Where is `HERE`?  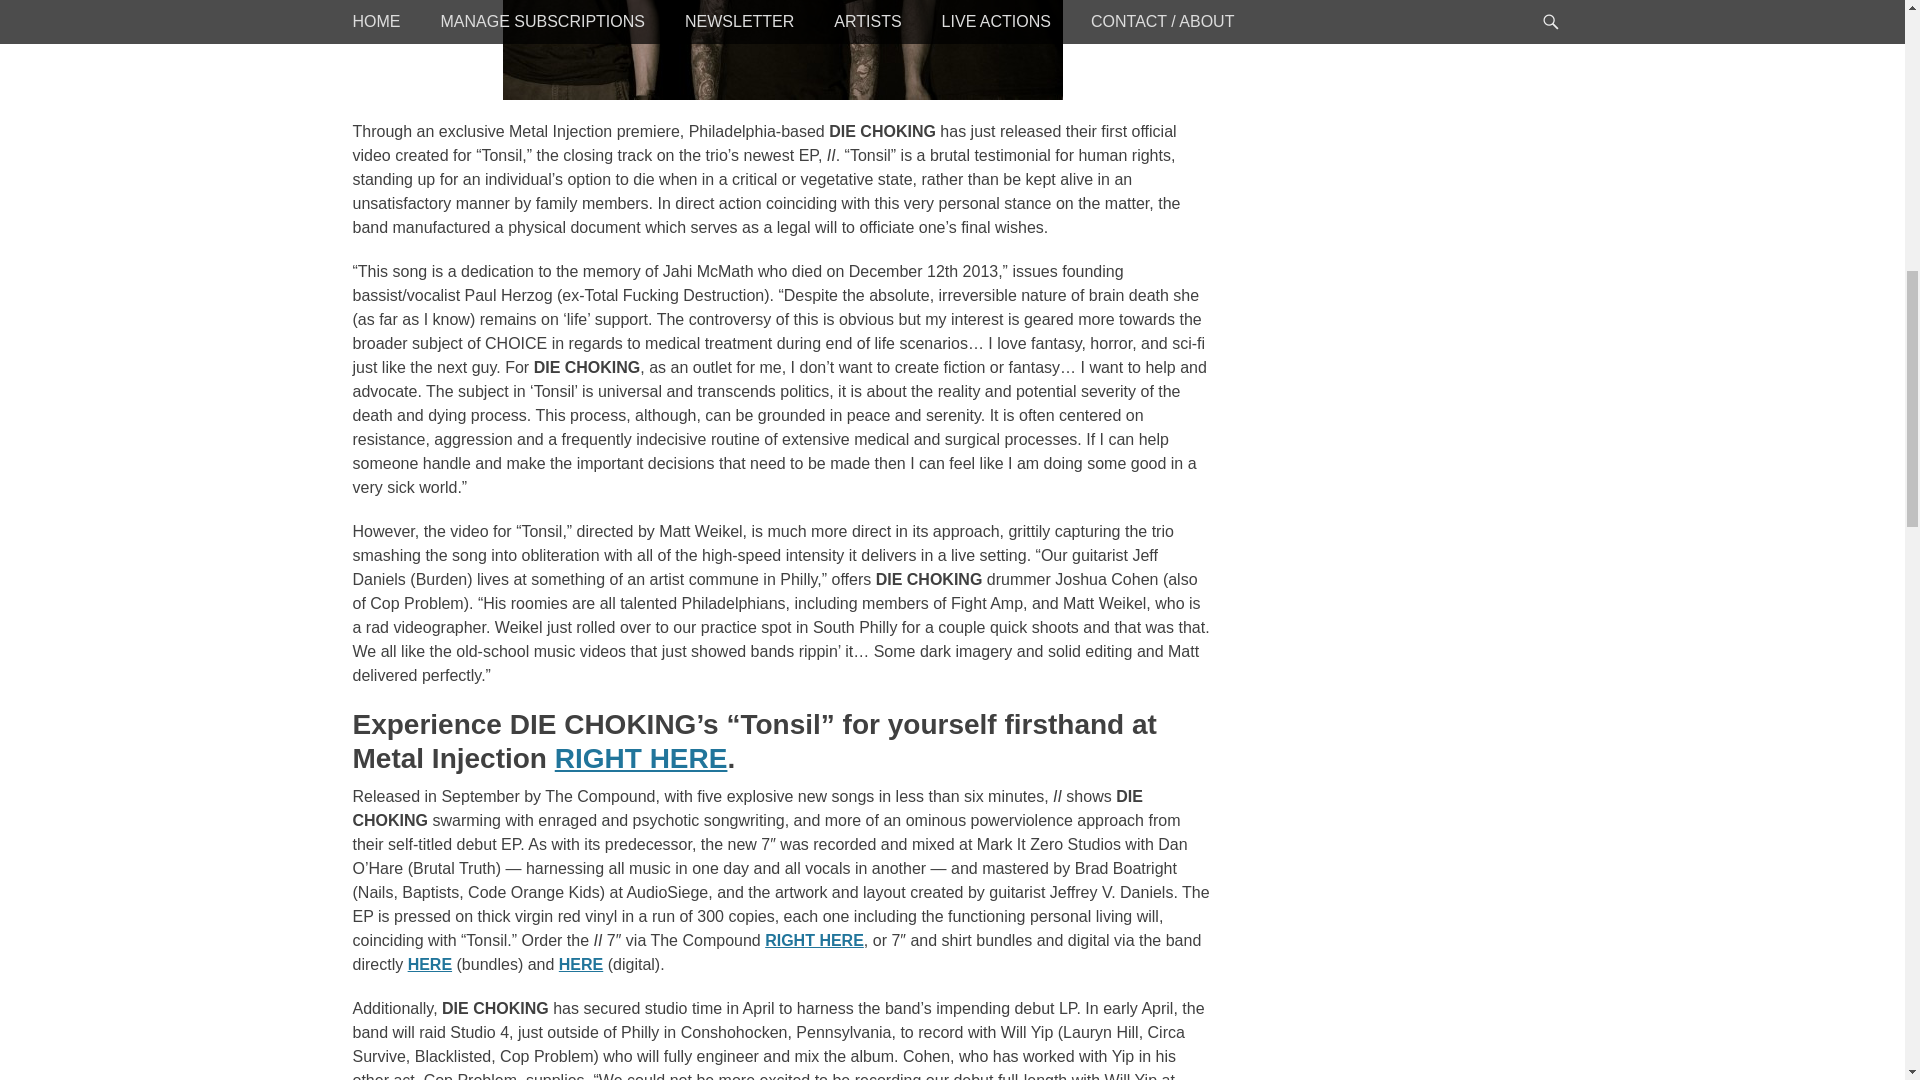 HERE is located at coordinates (580, 964).